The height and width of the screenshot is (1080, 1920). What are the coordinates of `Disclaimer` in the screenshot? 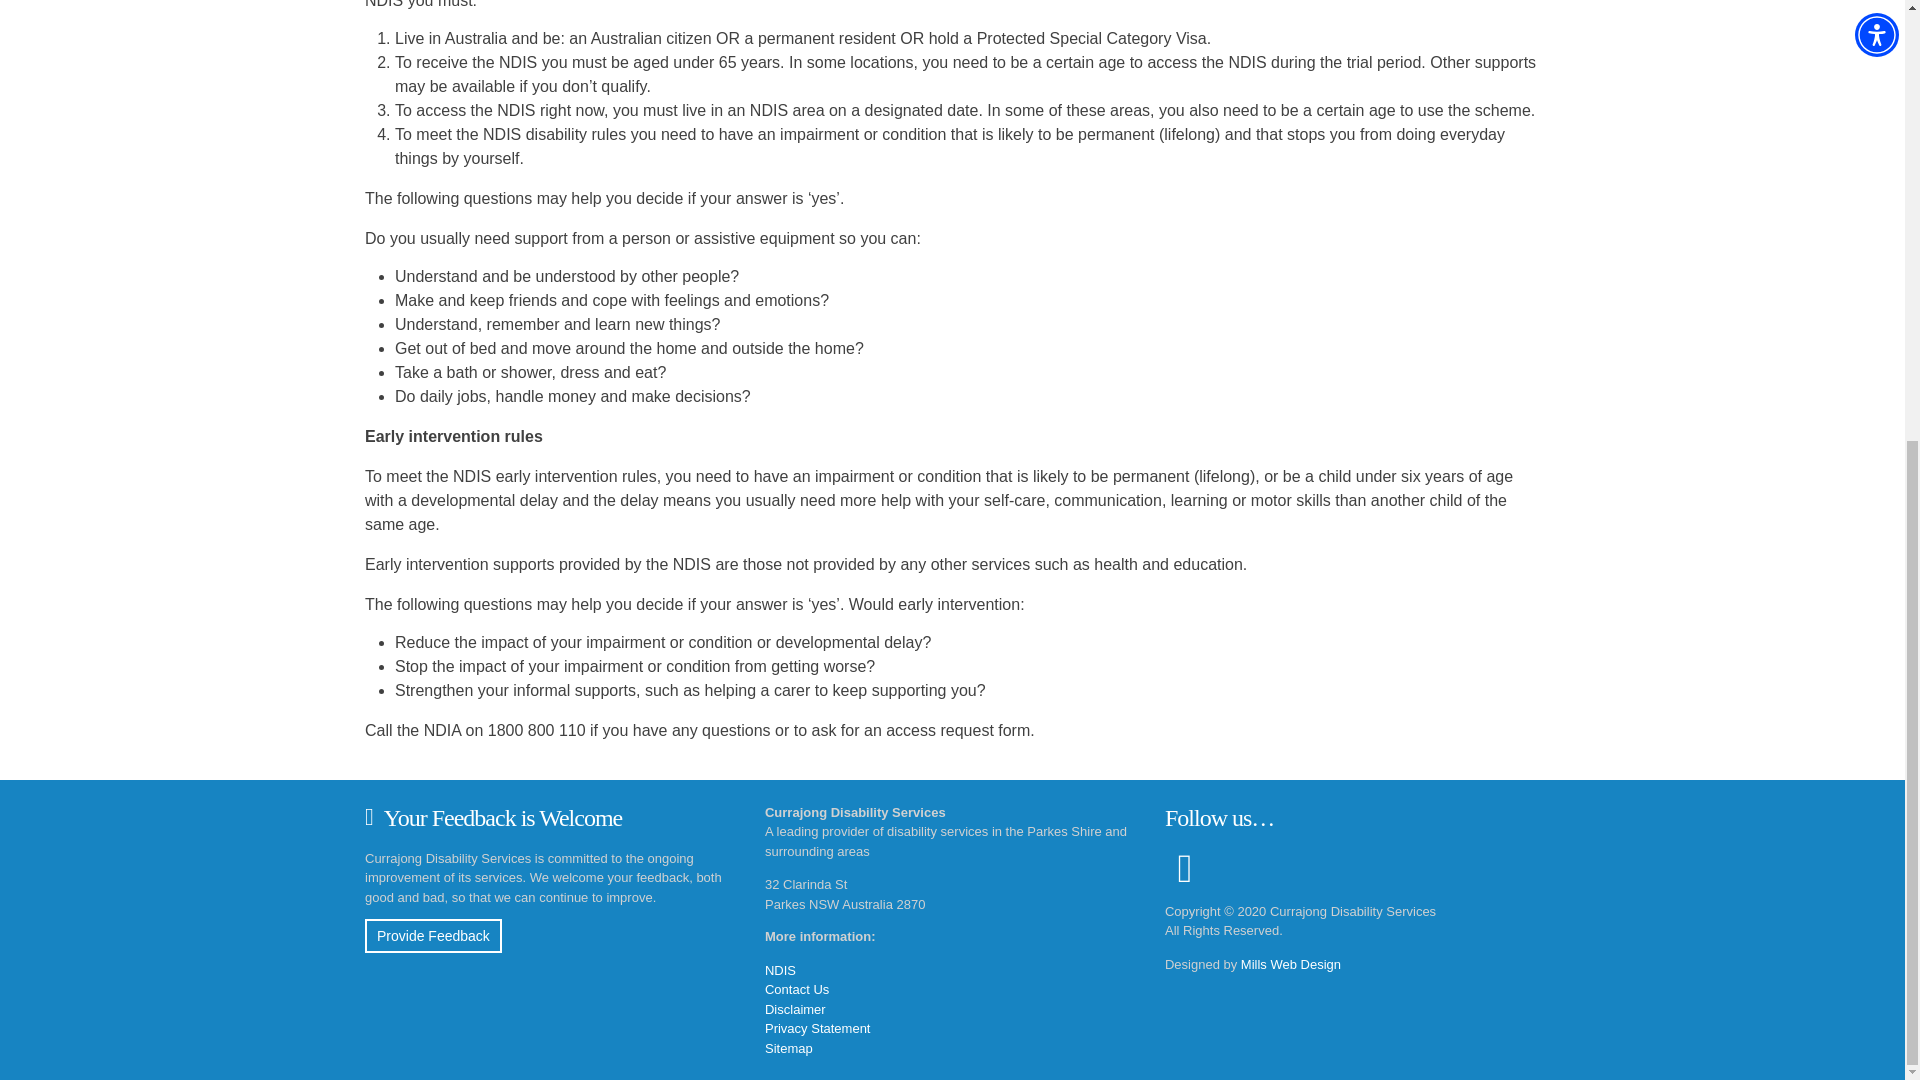 It's located at (794, 1008).